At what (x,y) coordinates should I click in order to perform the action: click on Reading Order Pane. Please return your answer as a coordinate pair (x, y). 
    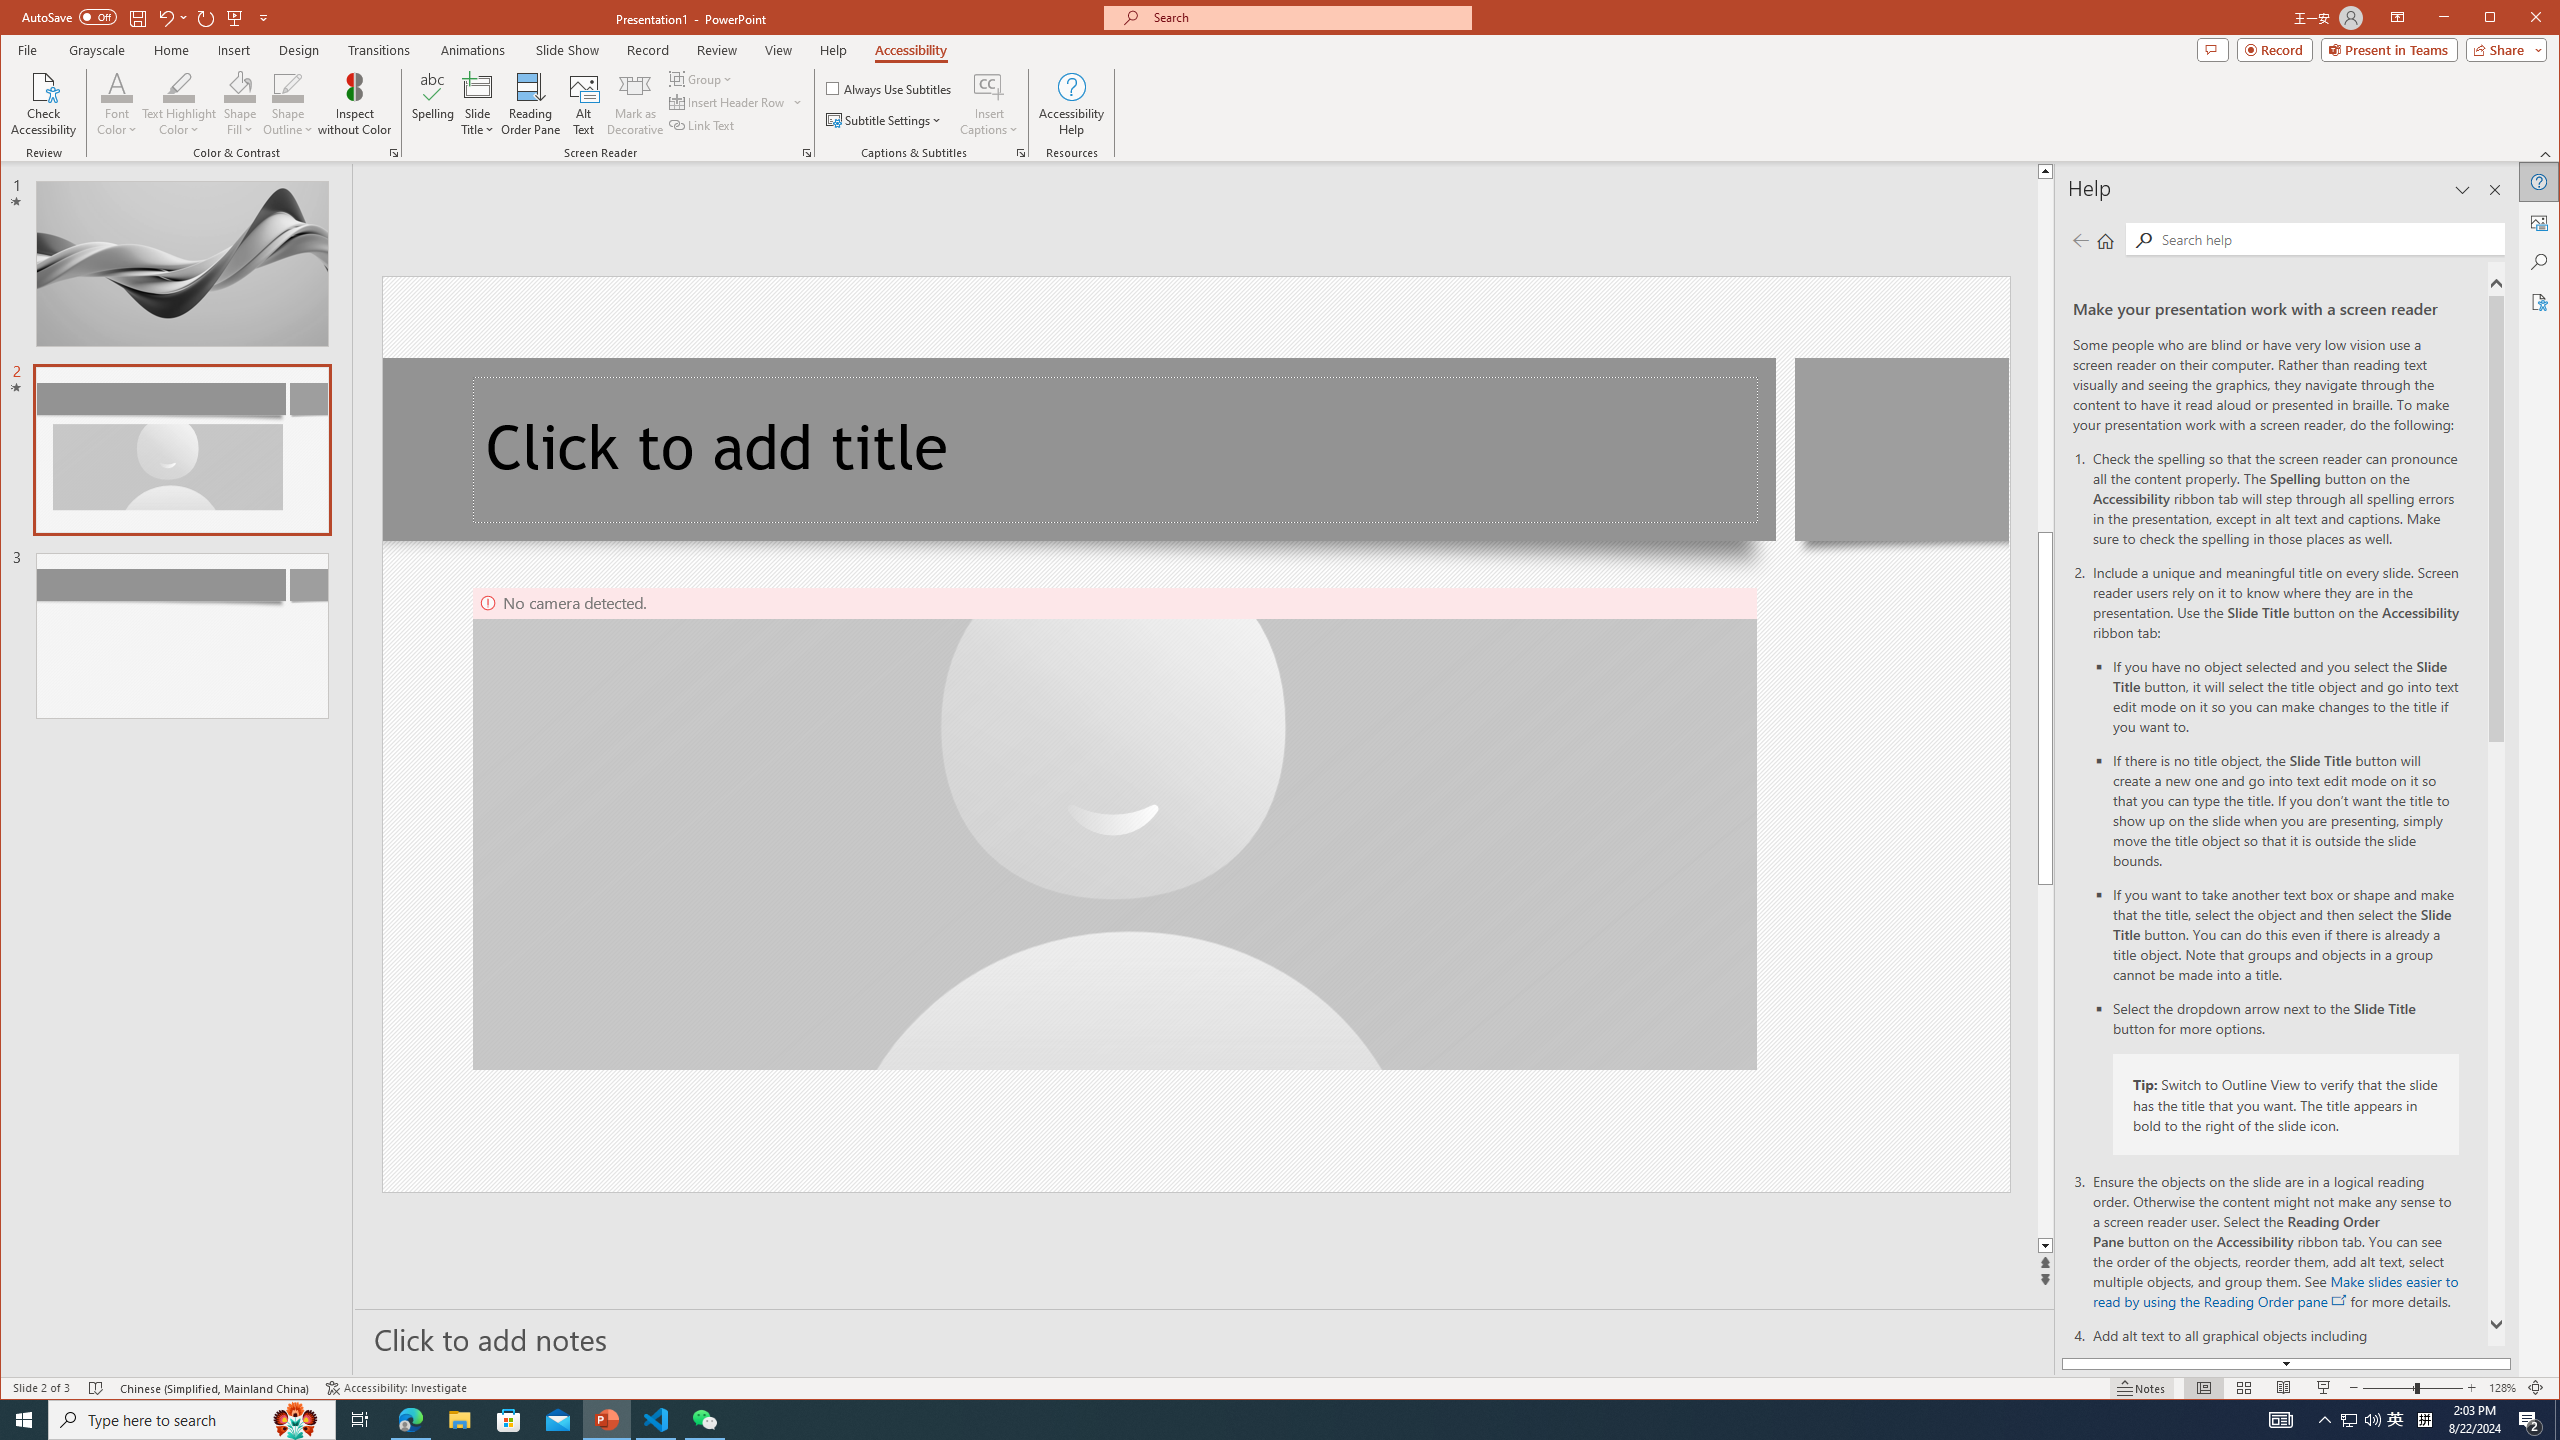
    Looking at the image, I should click on (531, 104).